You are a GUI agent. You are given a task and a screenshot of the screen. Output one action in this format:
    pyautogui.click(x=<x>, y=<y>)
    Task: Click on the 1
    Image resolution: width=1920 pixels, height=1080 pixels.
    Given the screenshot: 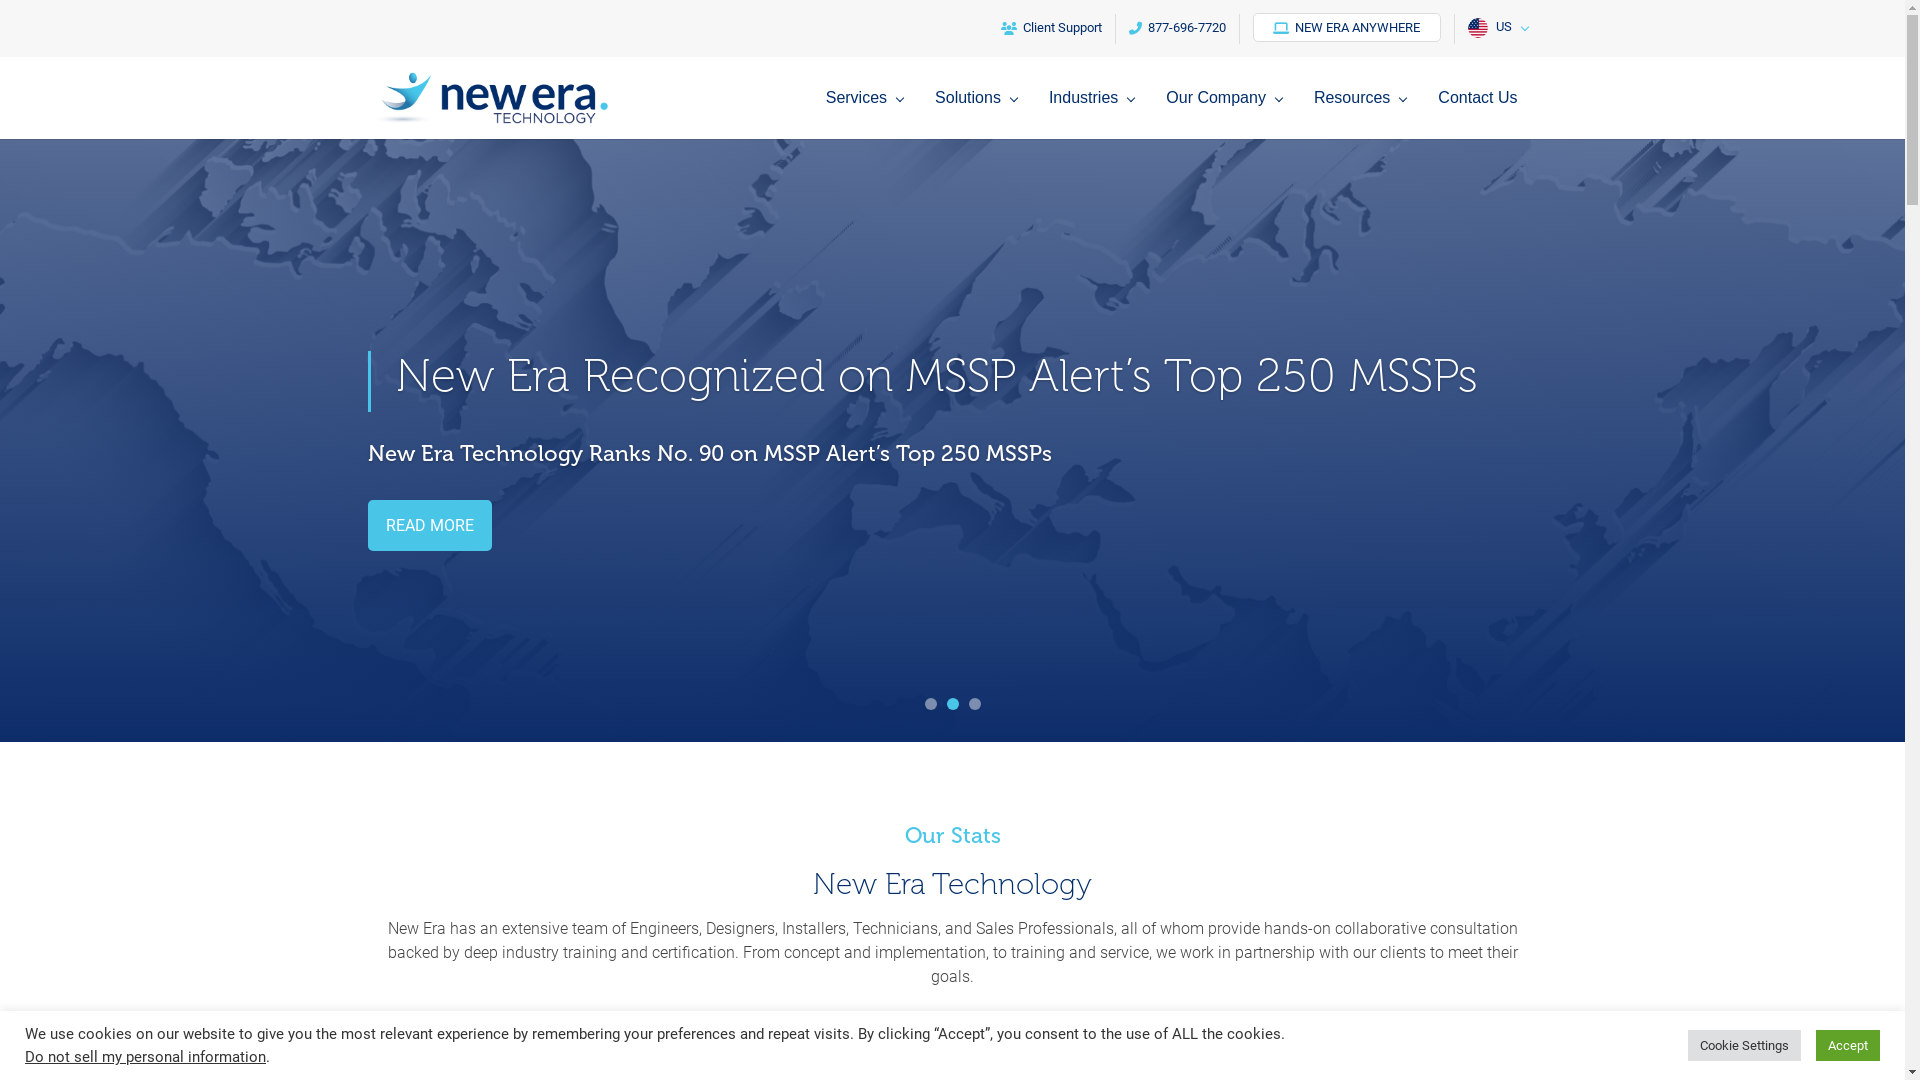 What is the action you would take?
    pyautogui.click(x=930, y=704)
    